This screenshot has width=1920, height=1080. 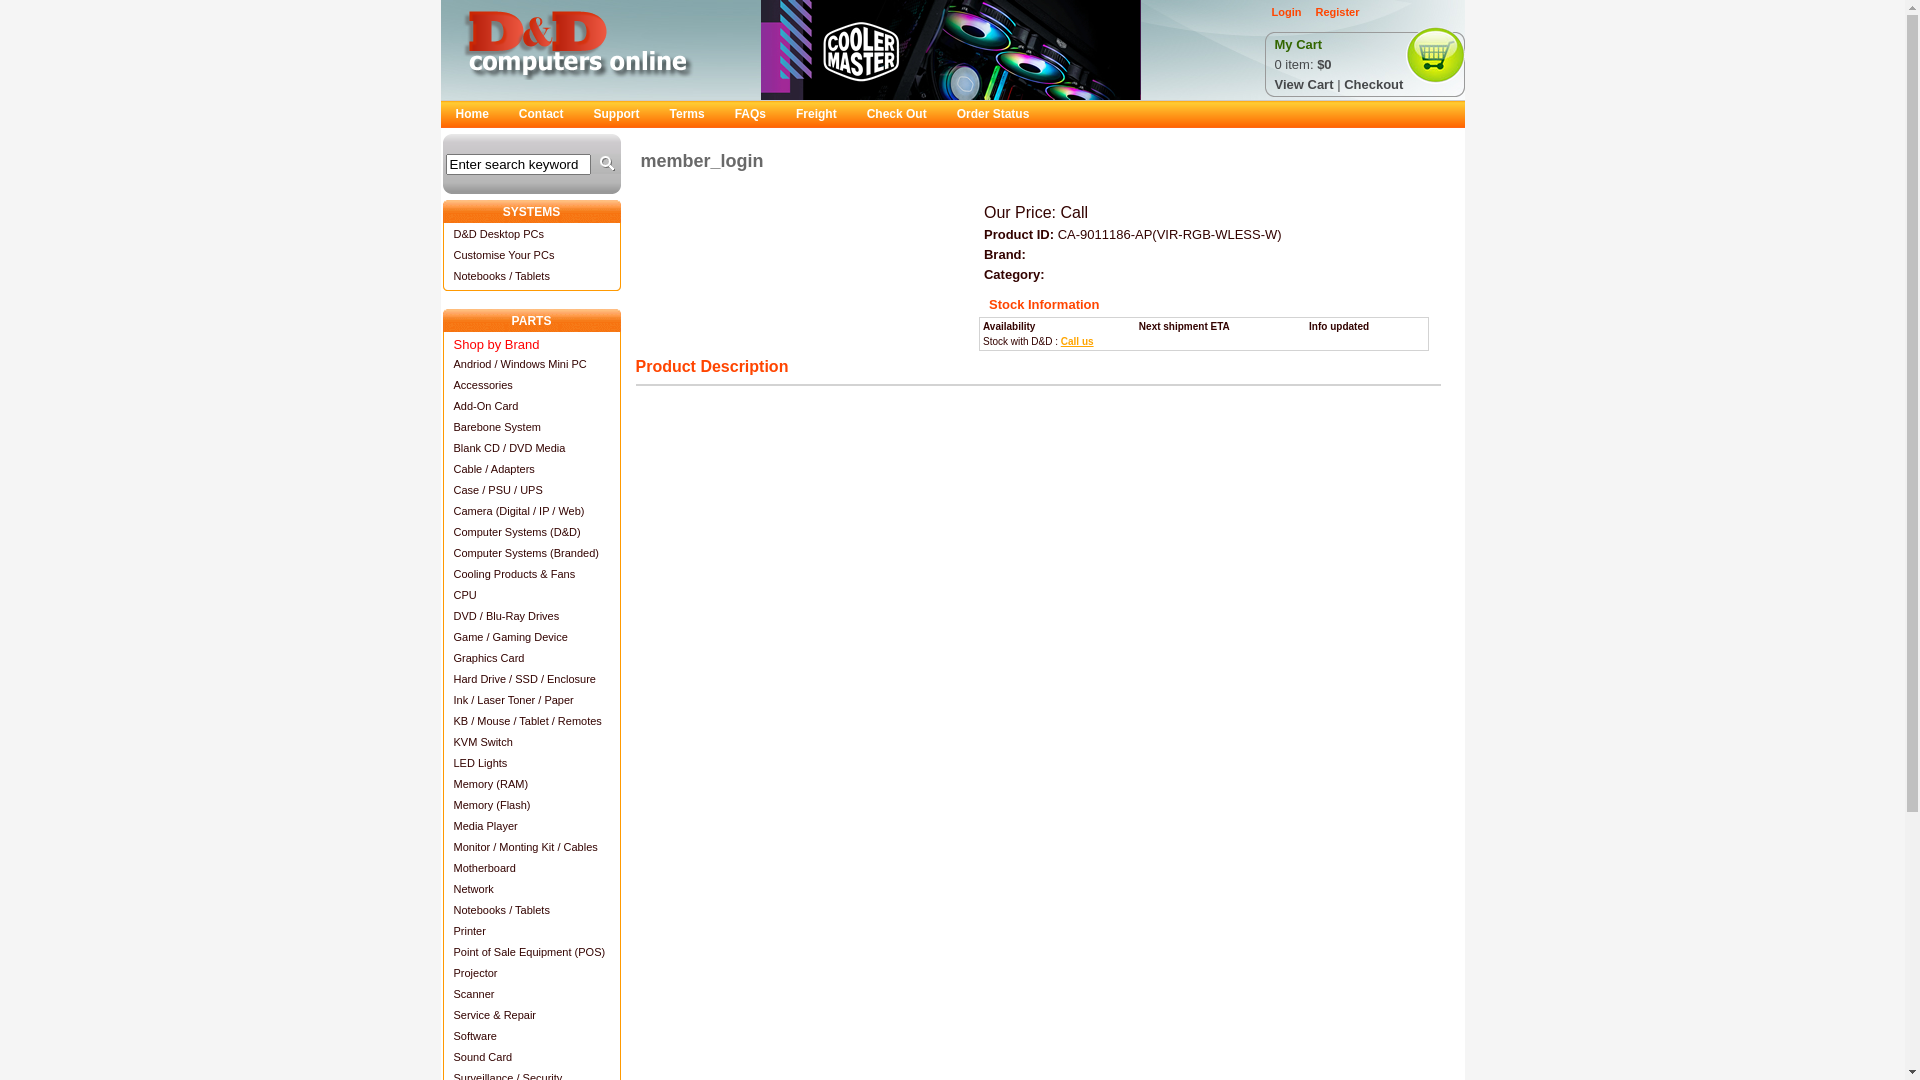 I want to click on Cooling Products & Fans, so click(x=531, y=574).